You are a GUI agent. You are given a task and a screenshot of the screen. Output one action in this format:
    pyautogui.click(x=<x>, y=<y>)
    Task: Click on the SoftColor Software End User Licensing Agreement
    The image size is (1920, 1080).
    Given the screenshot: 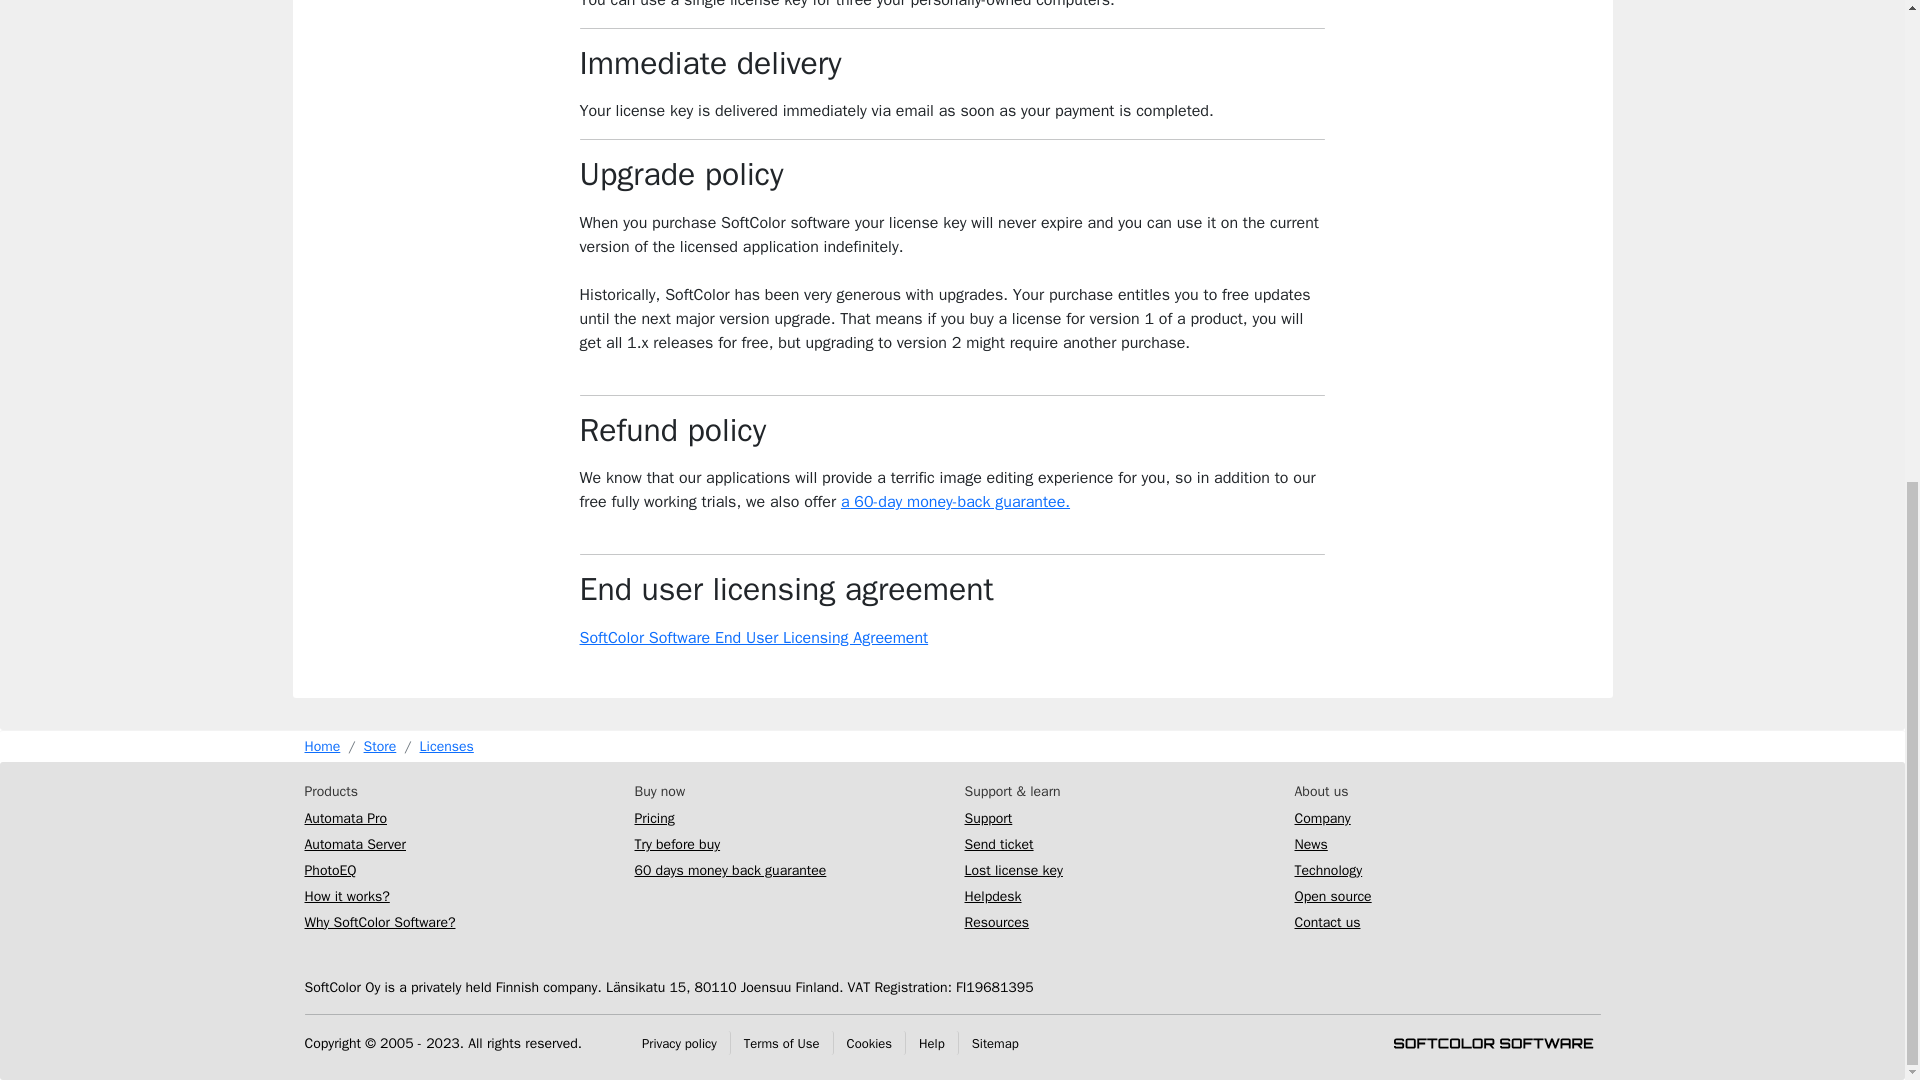 What is the action you would take?
    pyautogui.click(x=754, y=638)
    